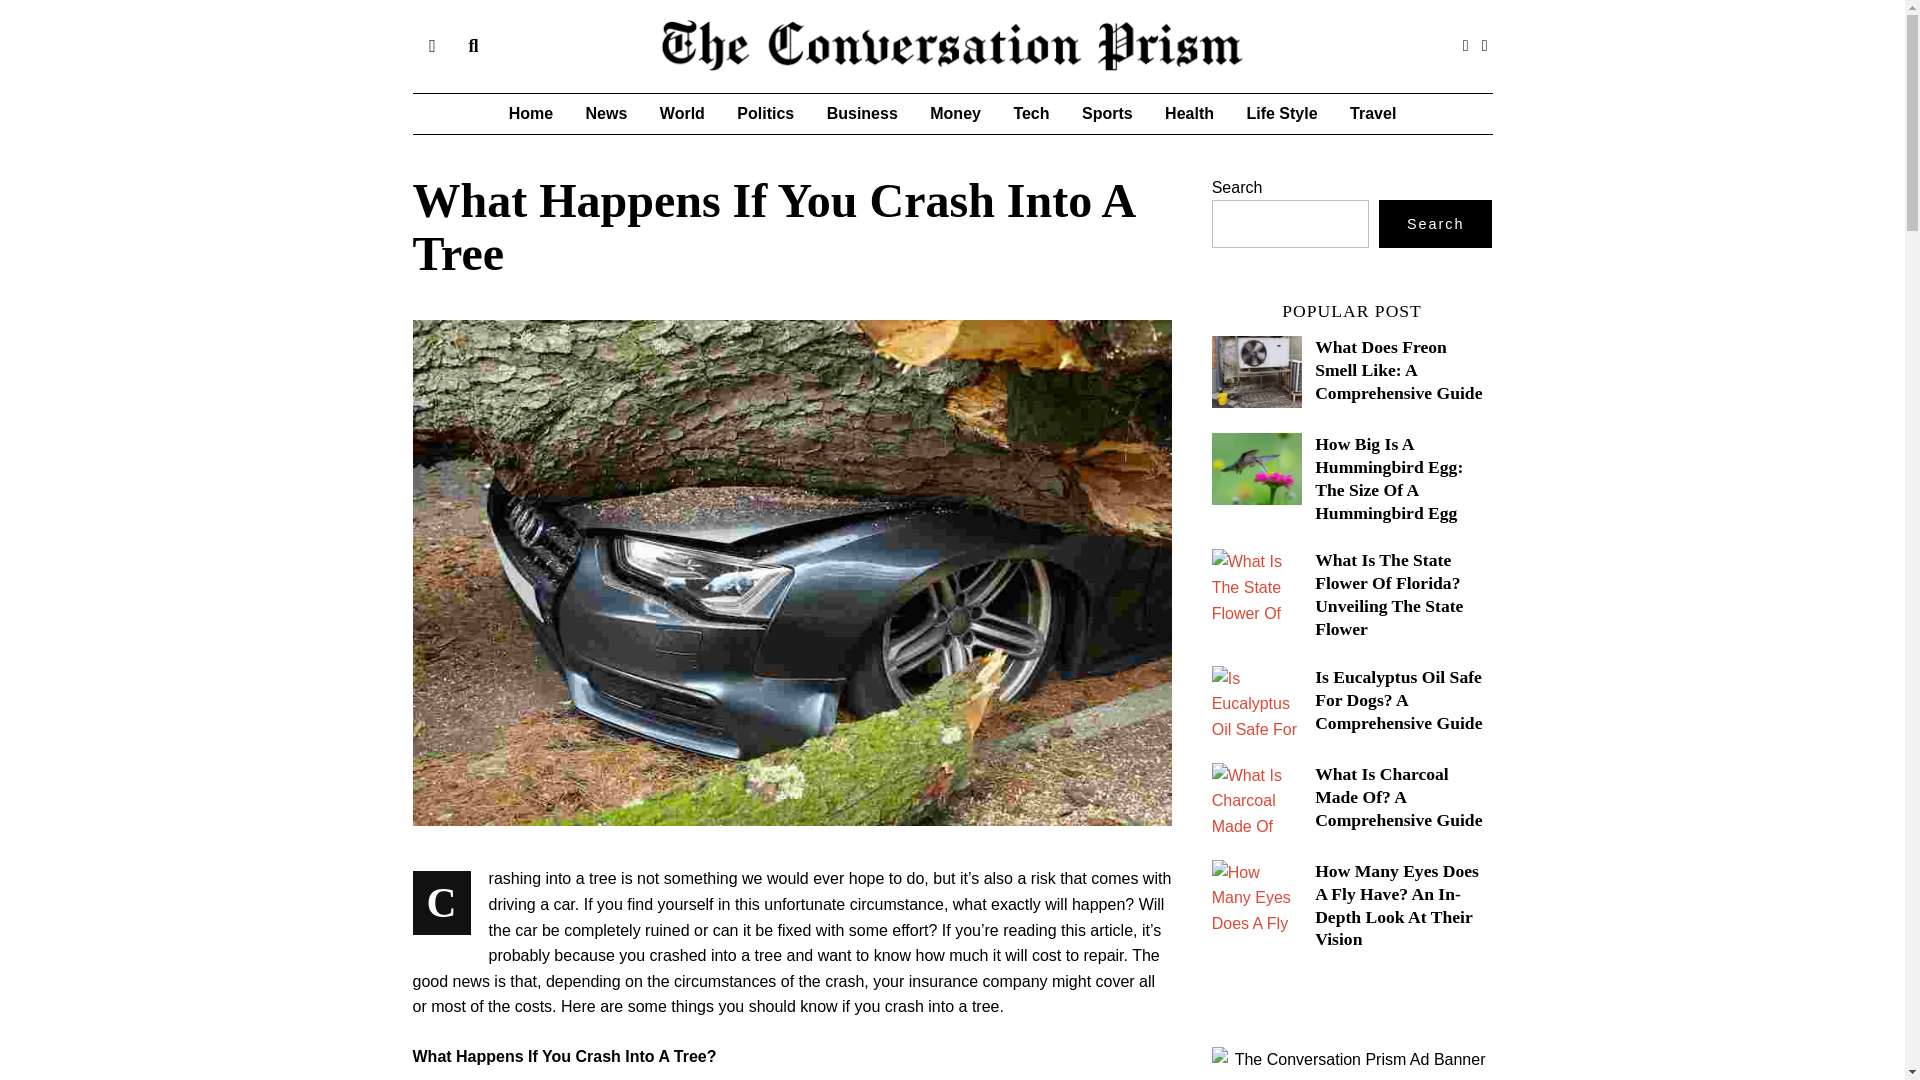 Image resolution: width=1920 pixels, height=1080 pixels. Describe the element at coordinates (766, 113) in the screenshot. I see `Politics` at that location.